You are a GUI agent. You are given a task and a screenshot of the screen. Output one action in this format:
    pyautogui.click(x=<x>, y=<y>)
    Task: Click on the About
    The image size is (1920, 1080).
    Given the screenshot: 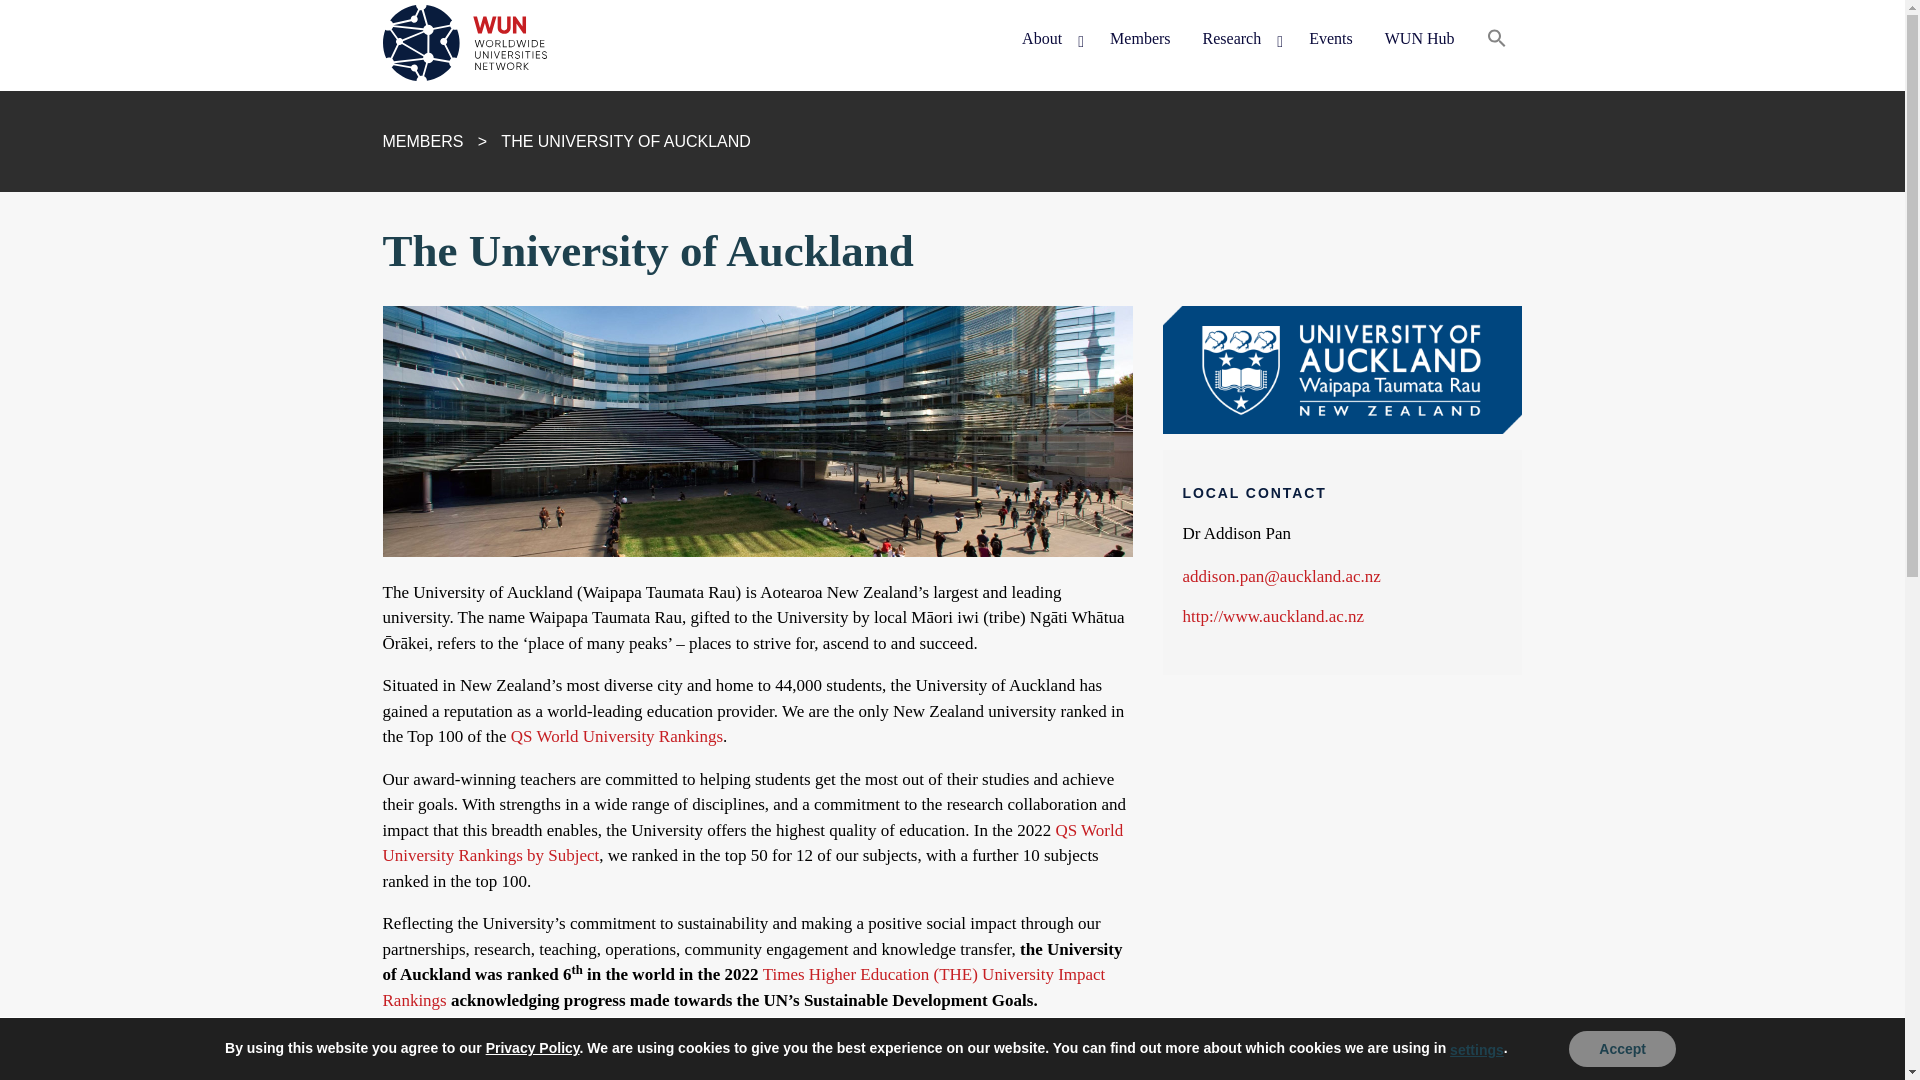 What is the action you would take?
    pyautogui.click(x=1050, y=39)
    